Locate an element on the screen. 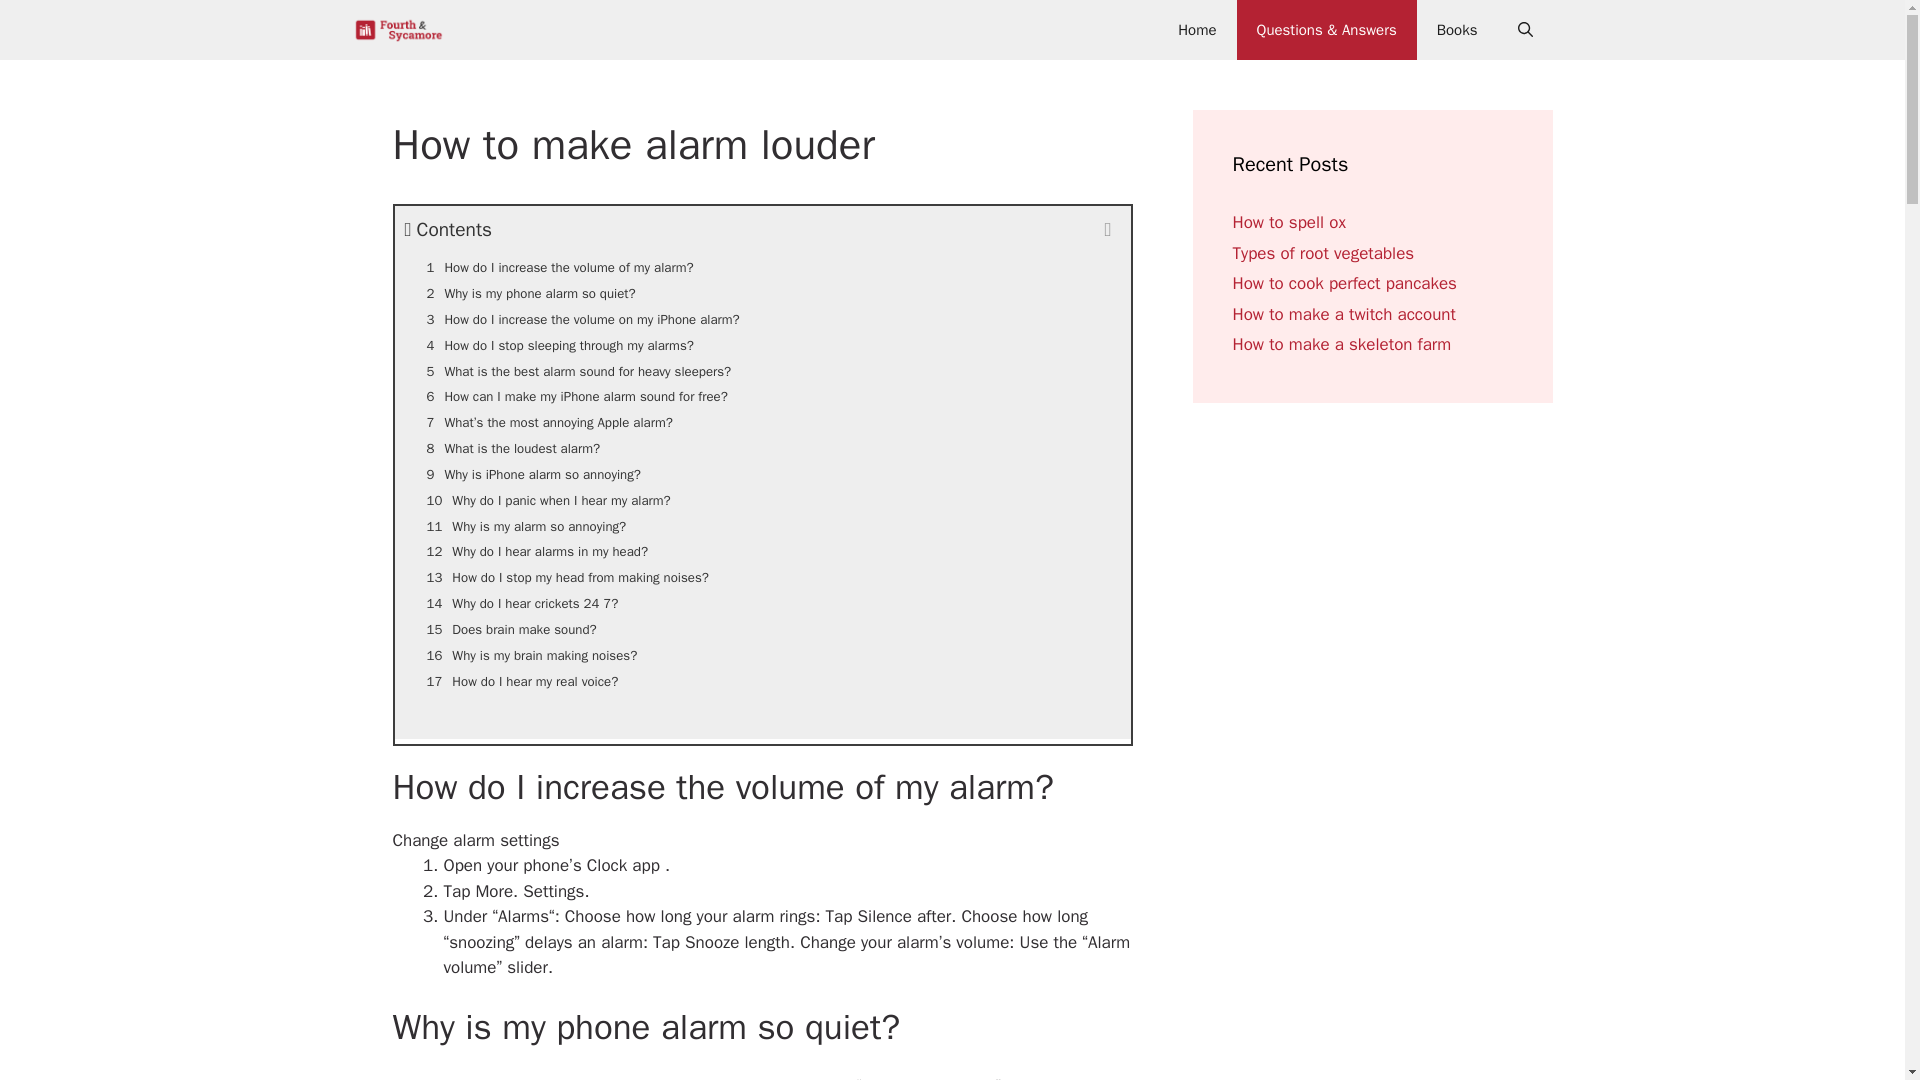 This screenshot has height=1080, width=1920. Does brain make sound? is located at coordinates (762, 629).